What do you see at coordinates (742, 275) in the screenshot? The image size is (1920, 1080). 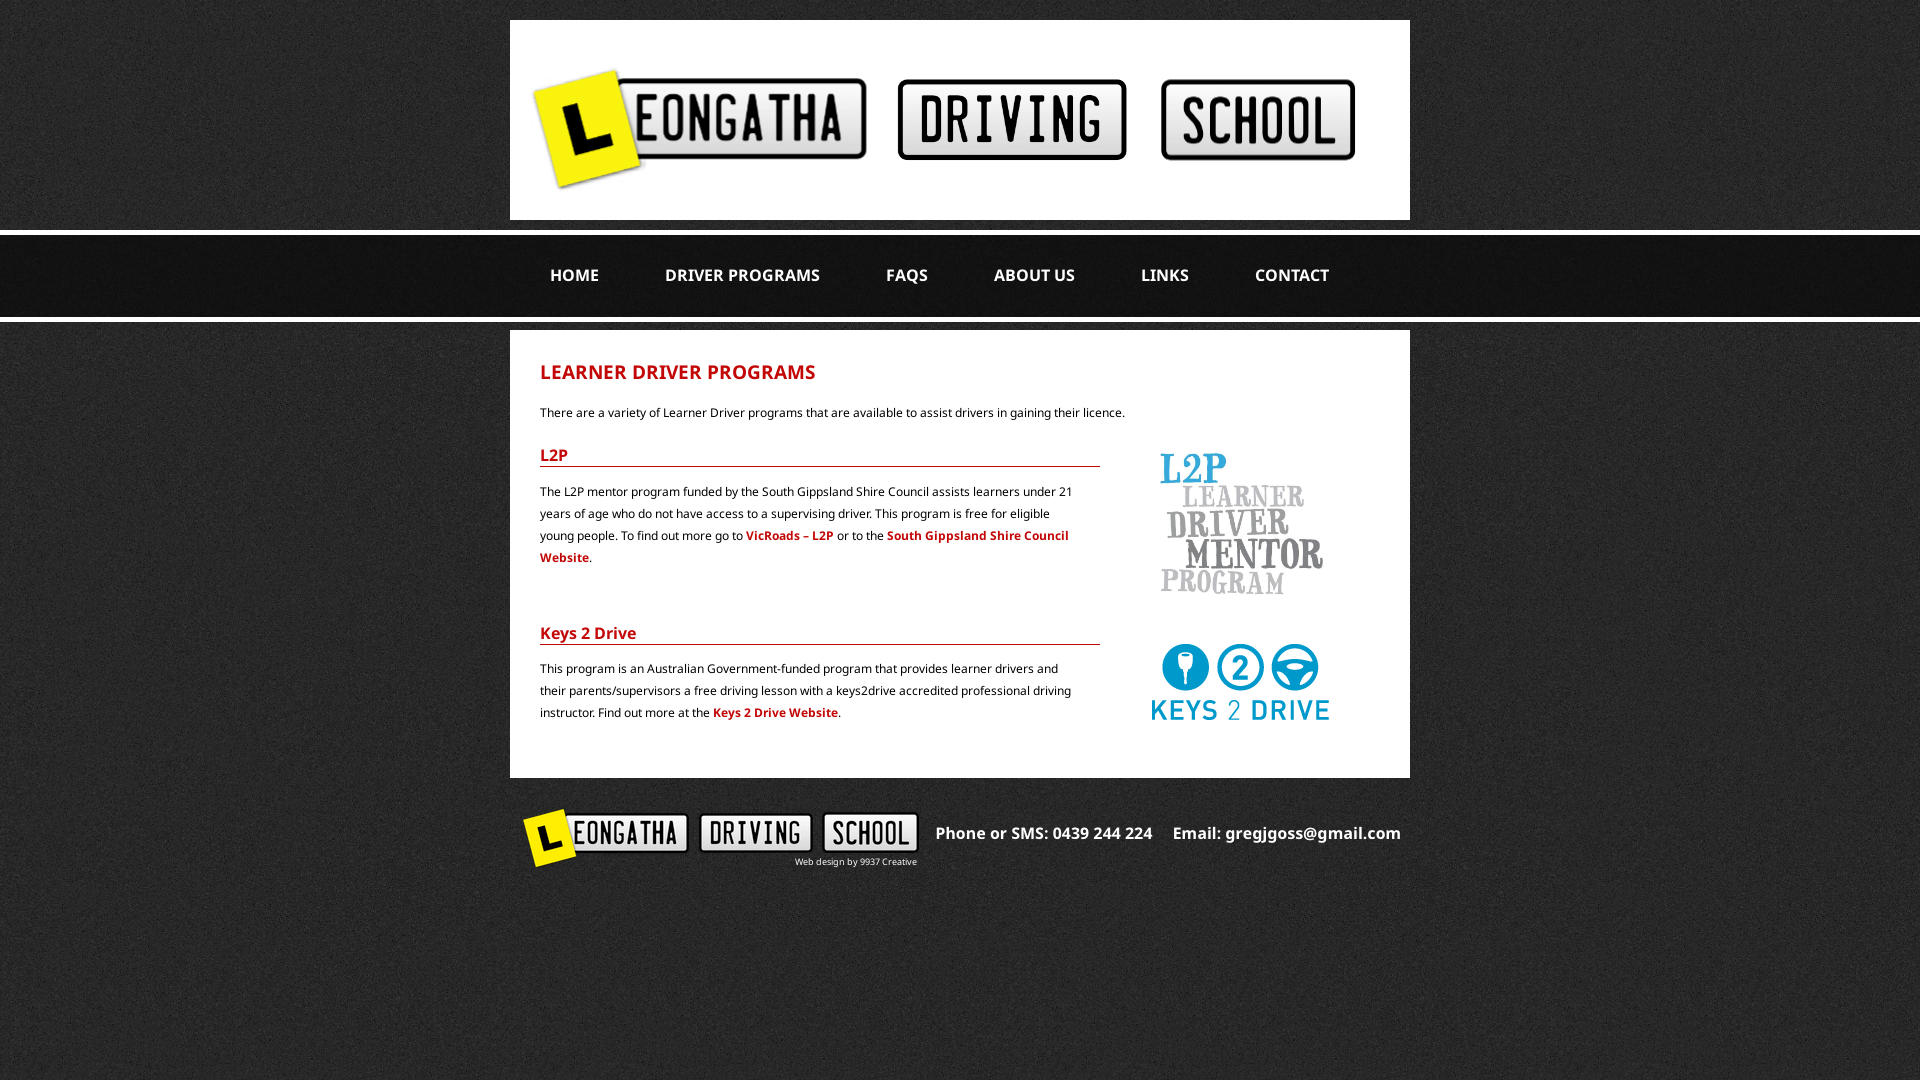 I see `DRIVER PROGRAMS` at bounding box center [742, 275].